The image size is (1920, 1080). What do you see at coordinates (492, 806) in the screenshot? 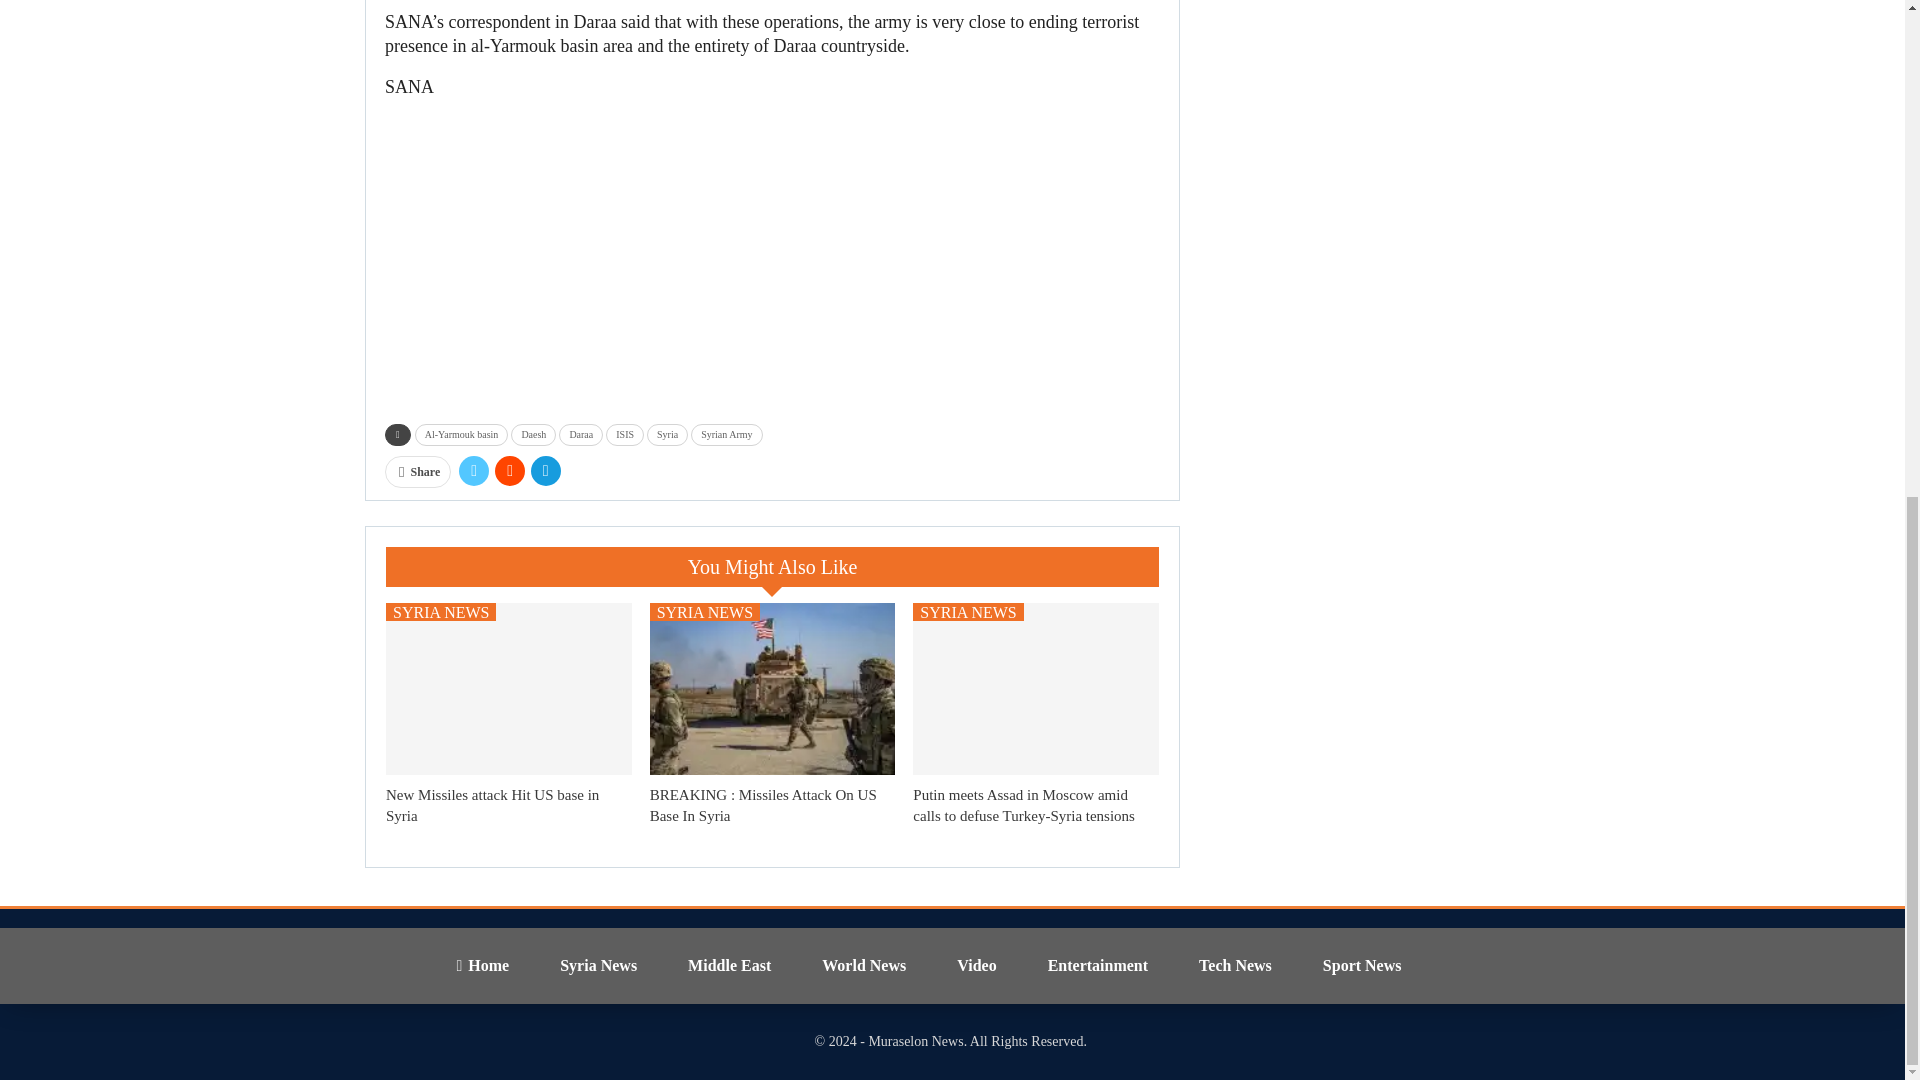
I see `New Missiles attack Hit US base in Syria` at bounding box center [492, 806].